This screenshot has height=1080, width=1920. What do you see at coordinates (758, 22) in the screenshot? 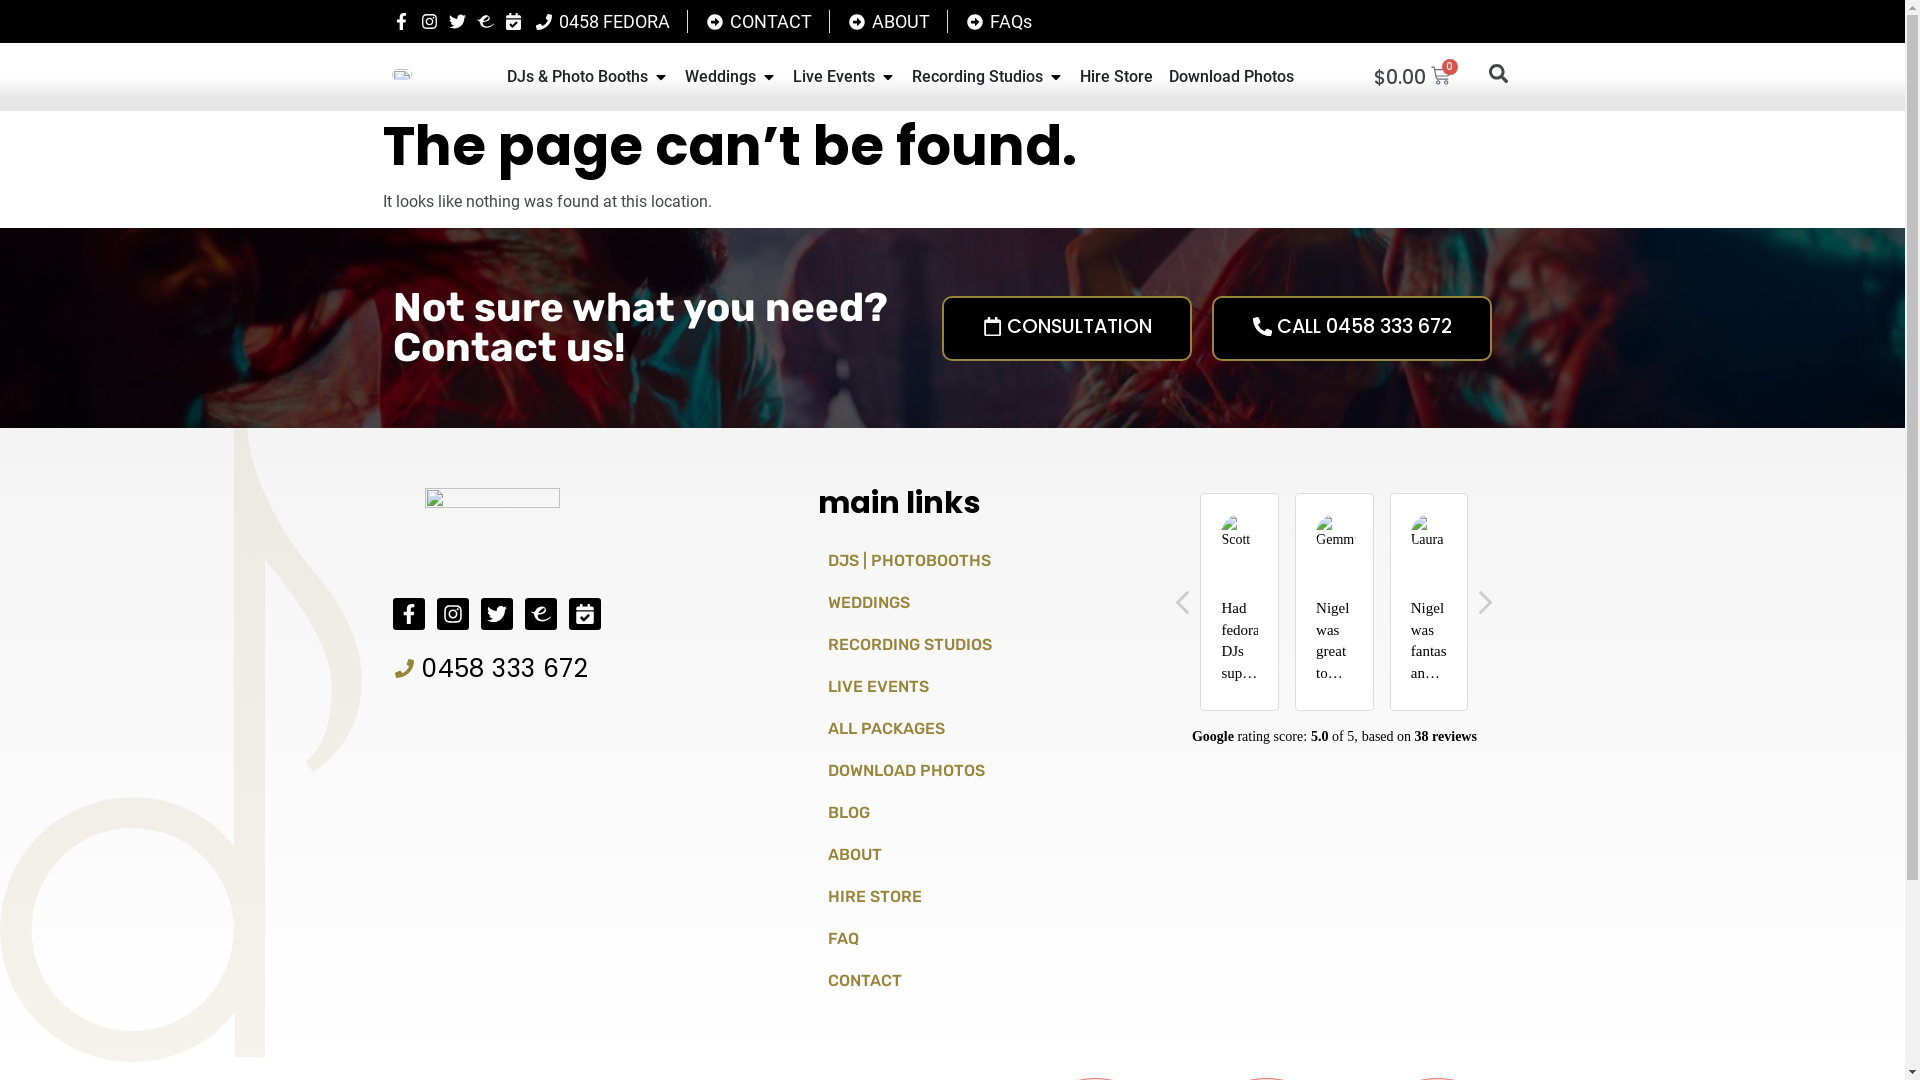
I see `CONTACT` at bounding box center [758, 22].